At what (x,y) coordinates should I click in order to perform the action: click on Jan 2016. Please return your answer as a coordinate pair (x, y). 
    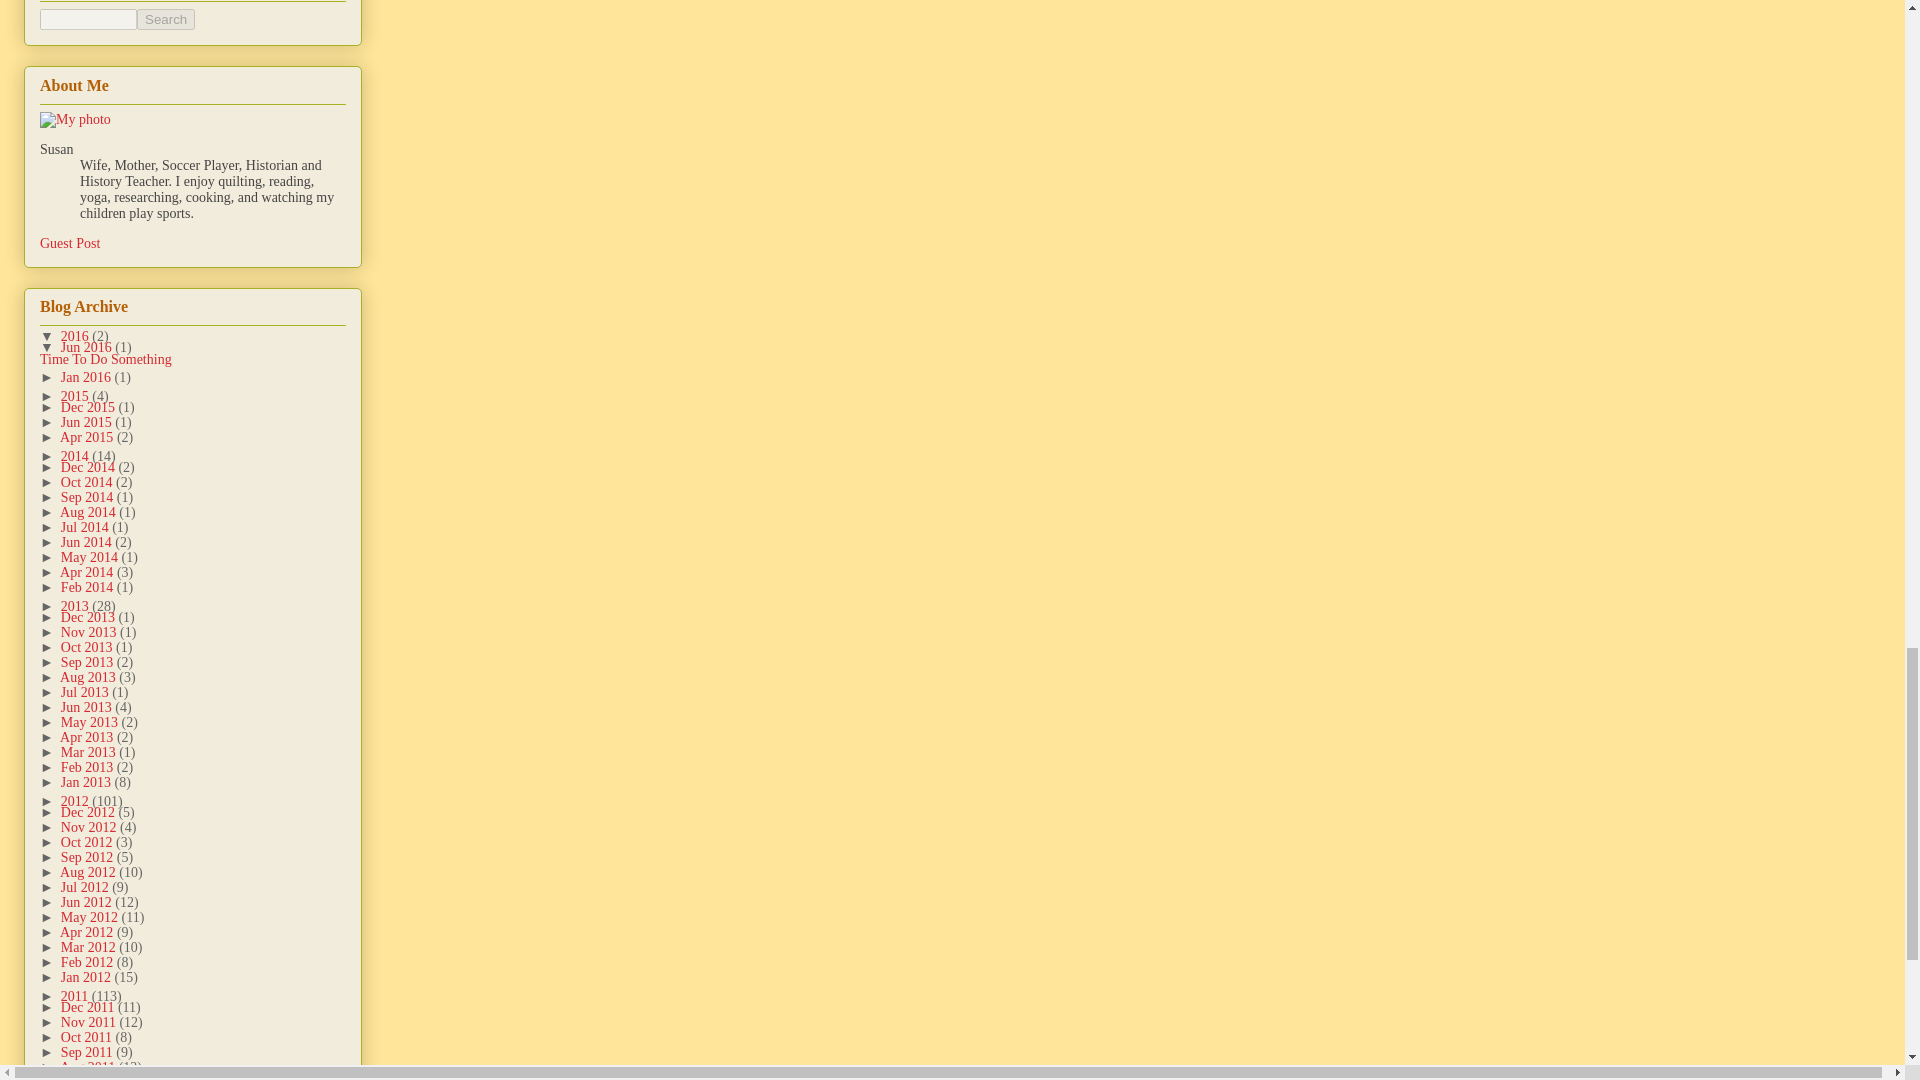
    Looking at the image, I should click on (88, 377).